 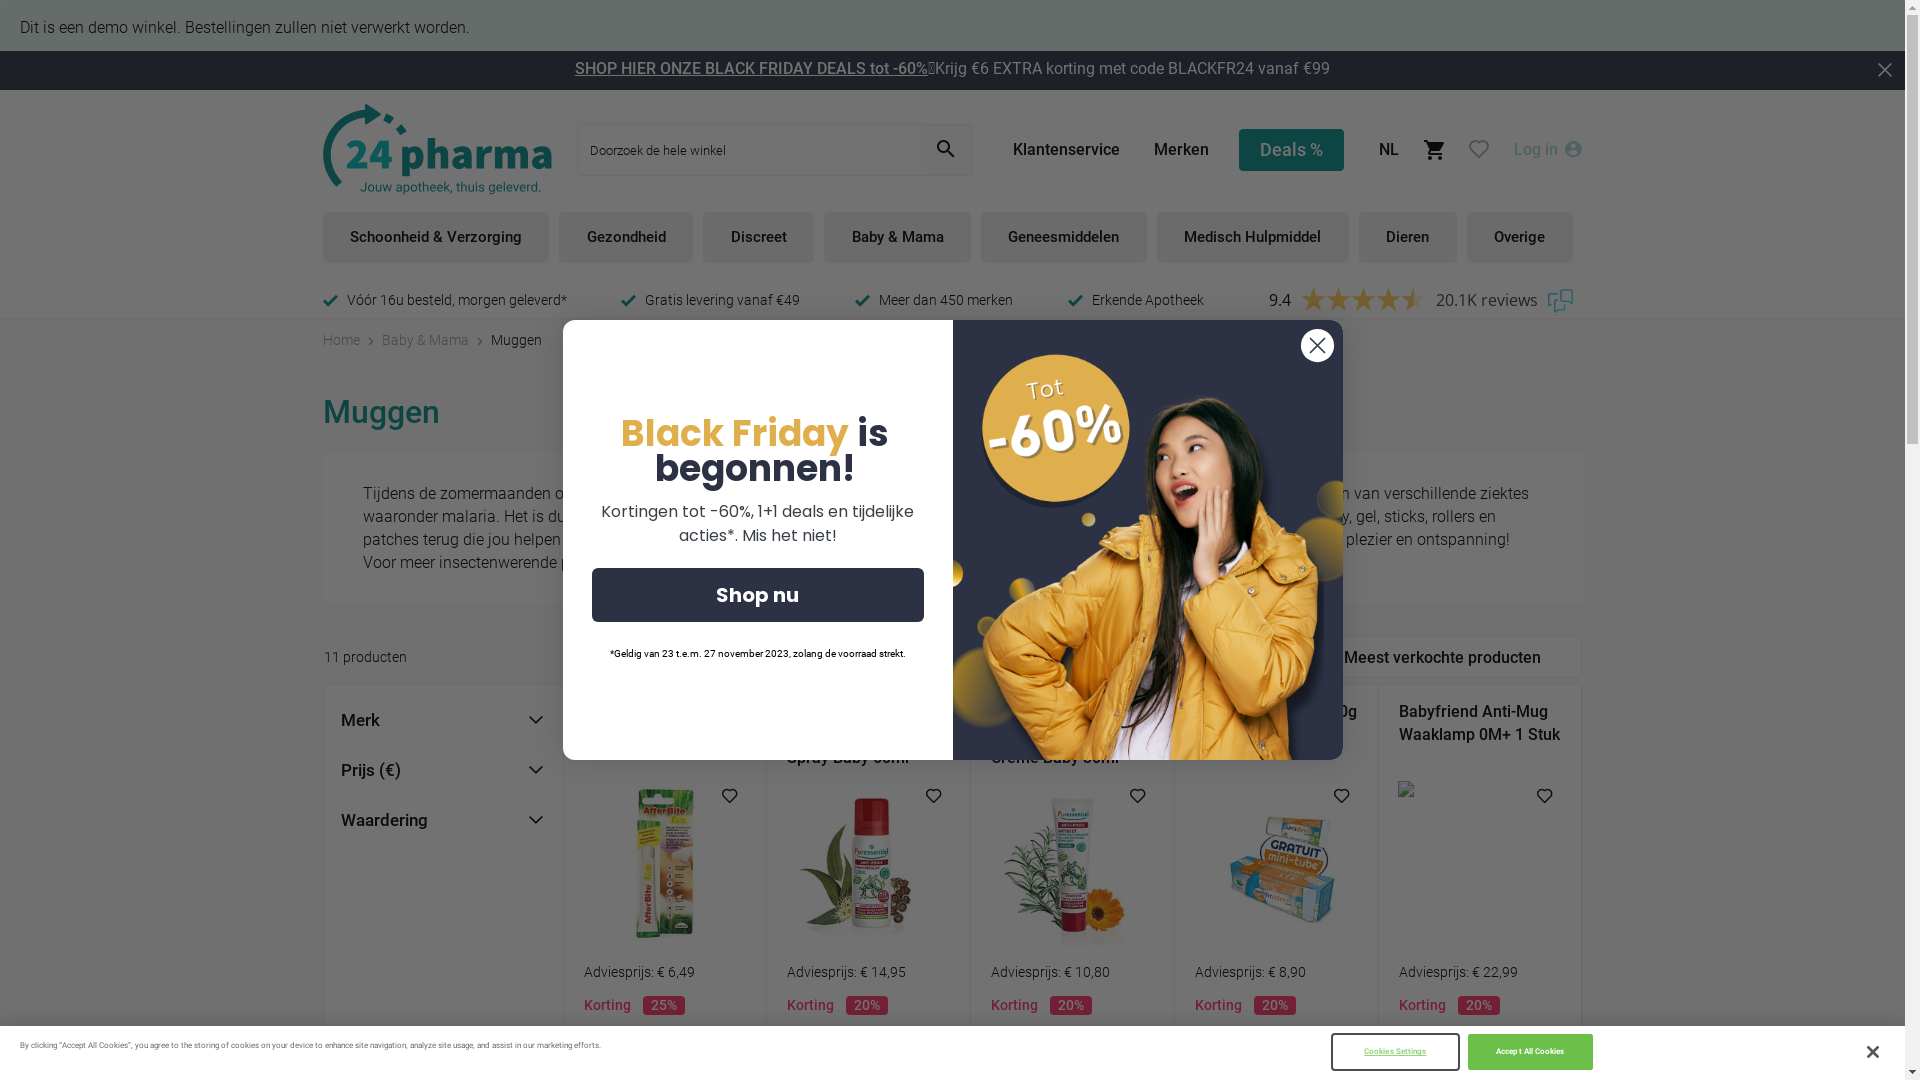 What do you see at coordinates (1530, 1052) in the screenshot?
I see `Accept All Cookies` at bounding box center [1530, 1052].